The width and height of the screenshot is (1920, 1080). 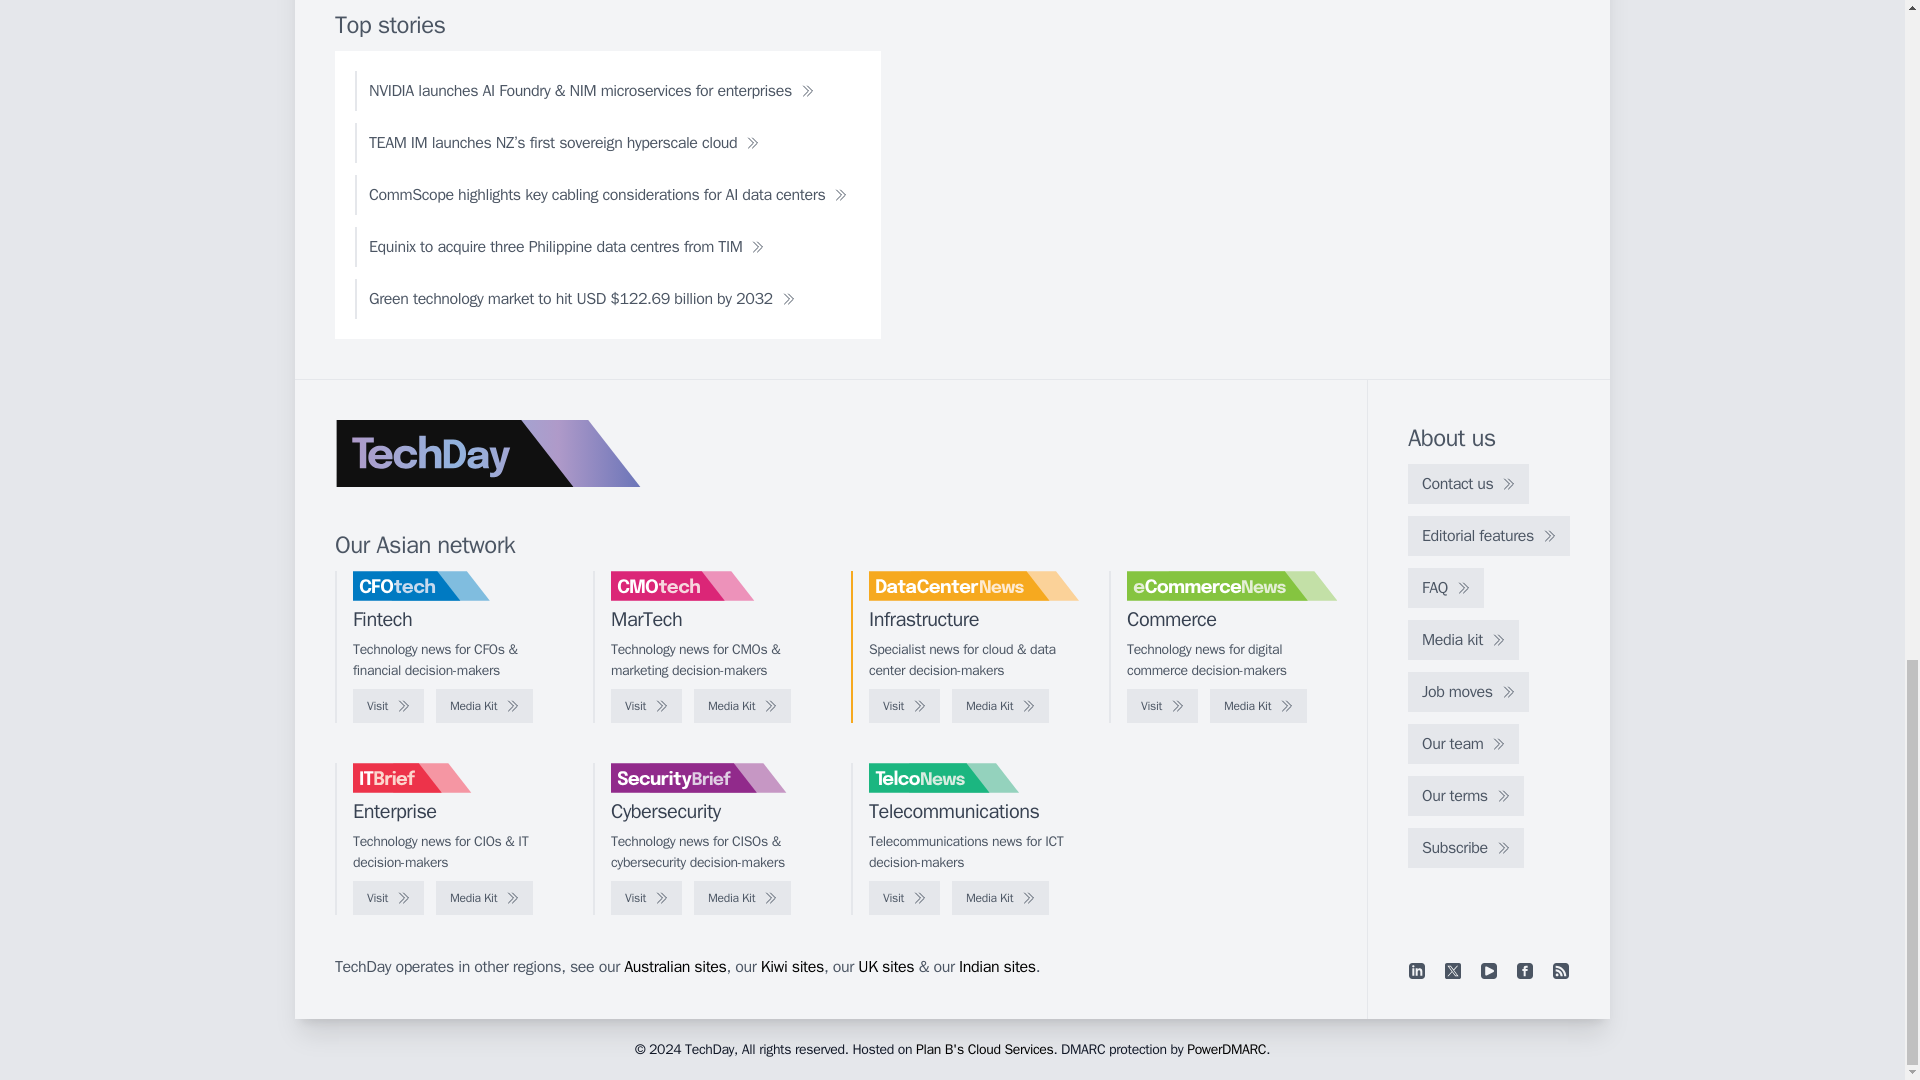 I want to click on Visit, so click(x=388, y=706).